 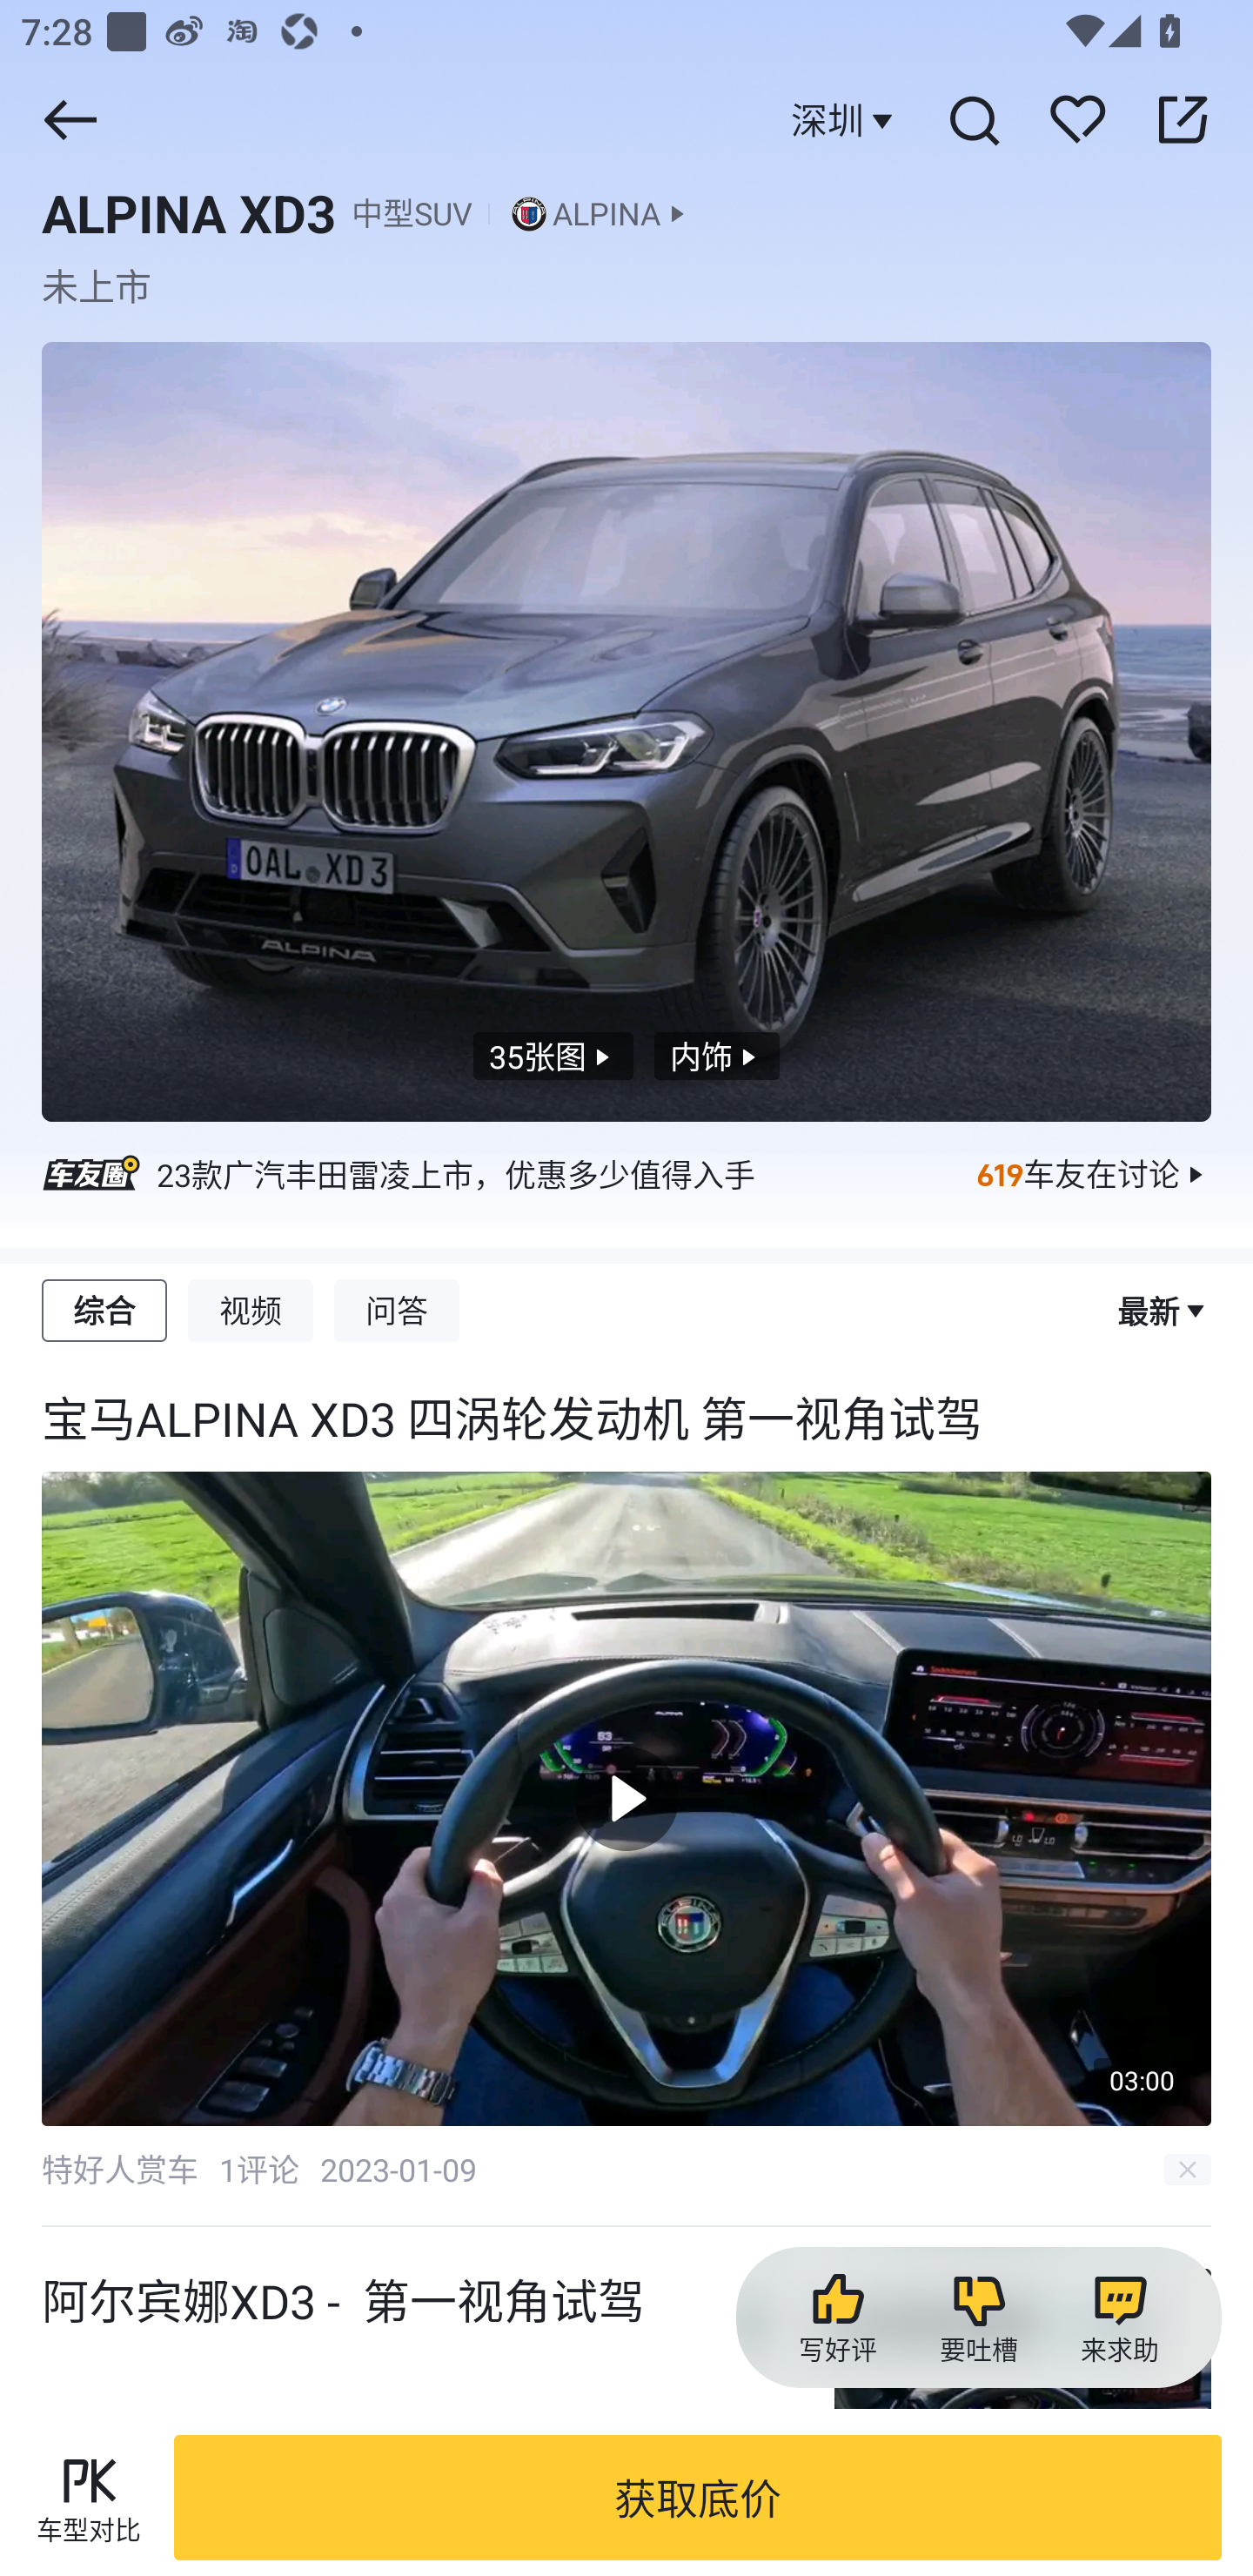 What do you see at coordinates (1183, 119) in the screenshot?
I see `` at bounding box center [1183, 119].